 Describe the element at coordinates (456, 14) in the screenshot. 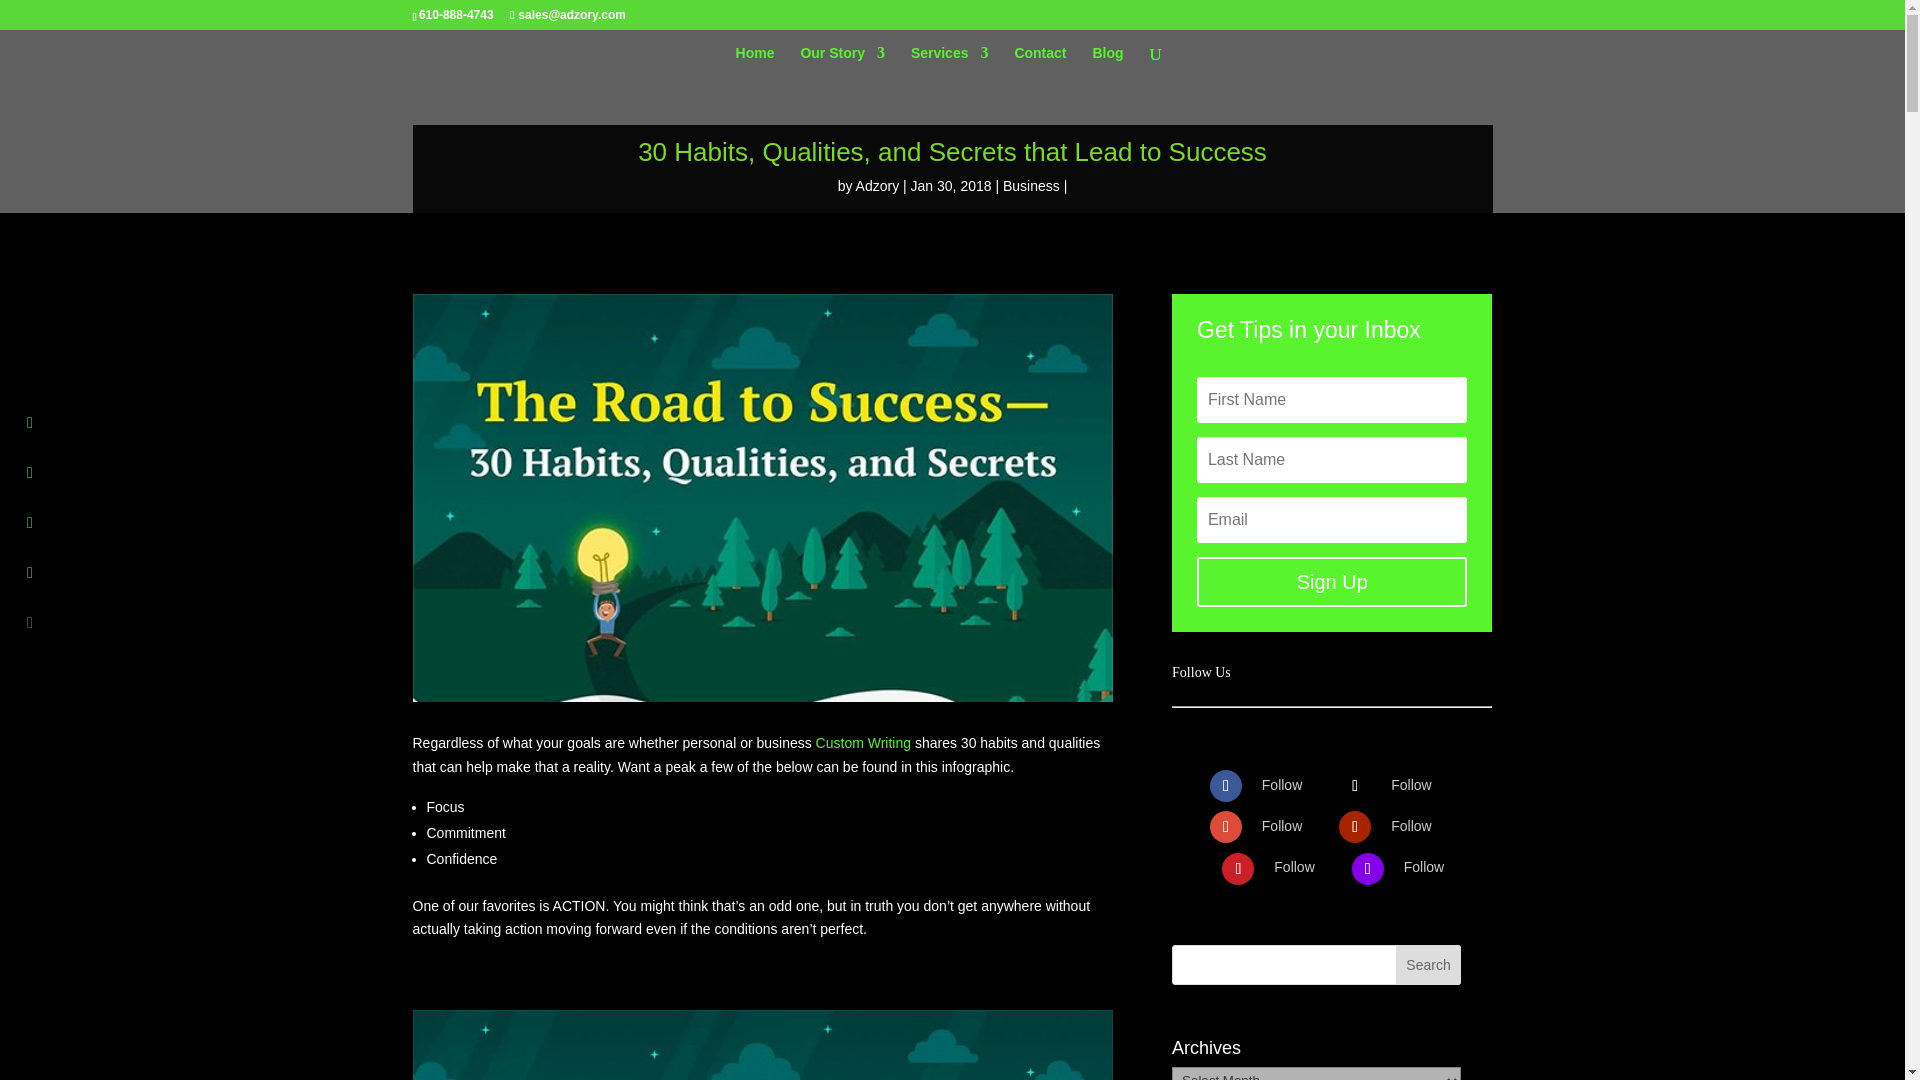

I see `610-888-4743` at that location.